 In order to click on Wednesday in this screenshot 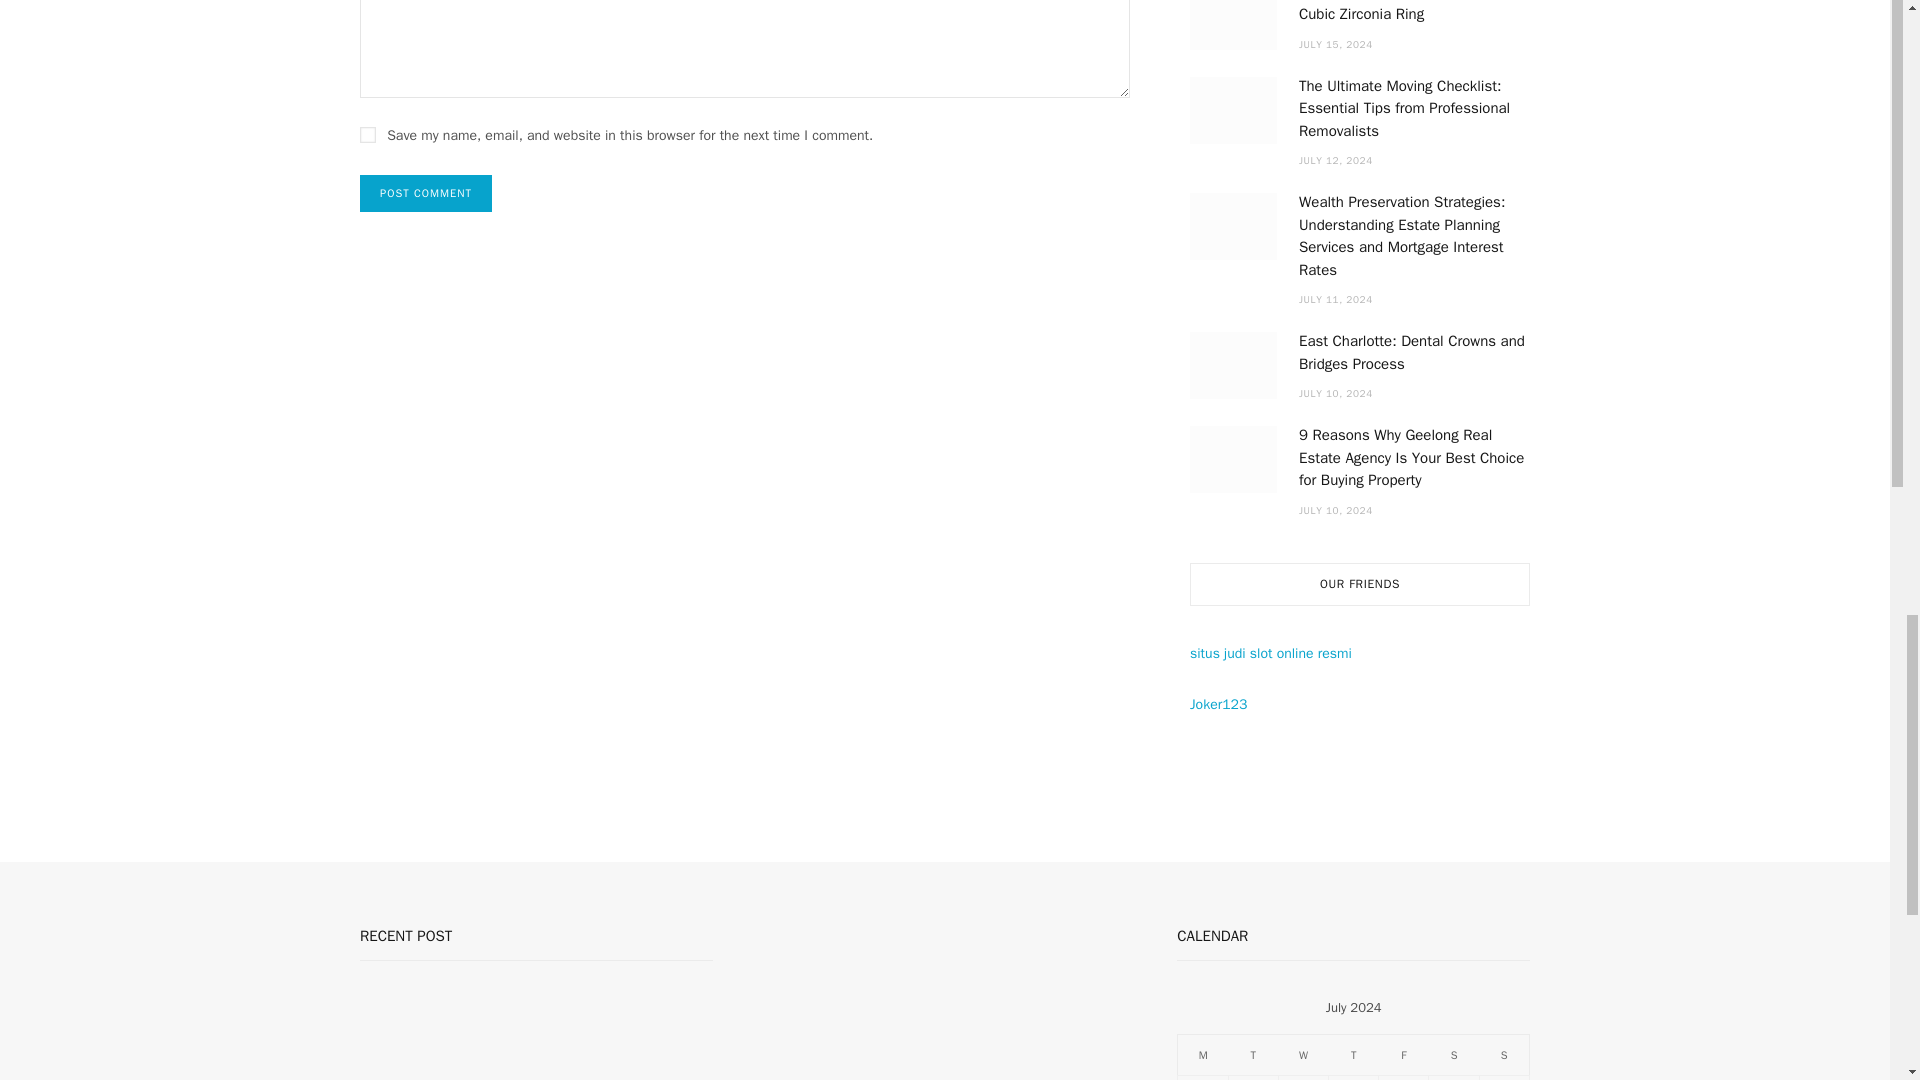, I will do `click(1303, 1054)`.